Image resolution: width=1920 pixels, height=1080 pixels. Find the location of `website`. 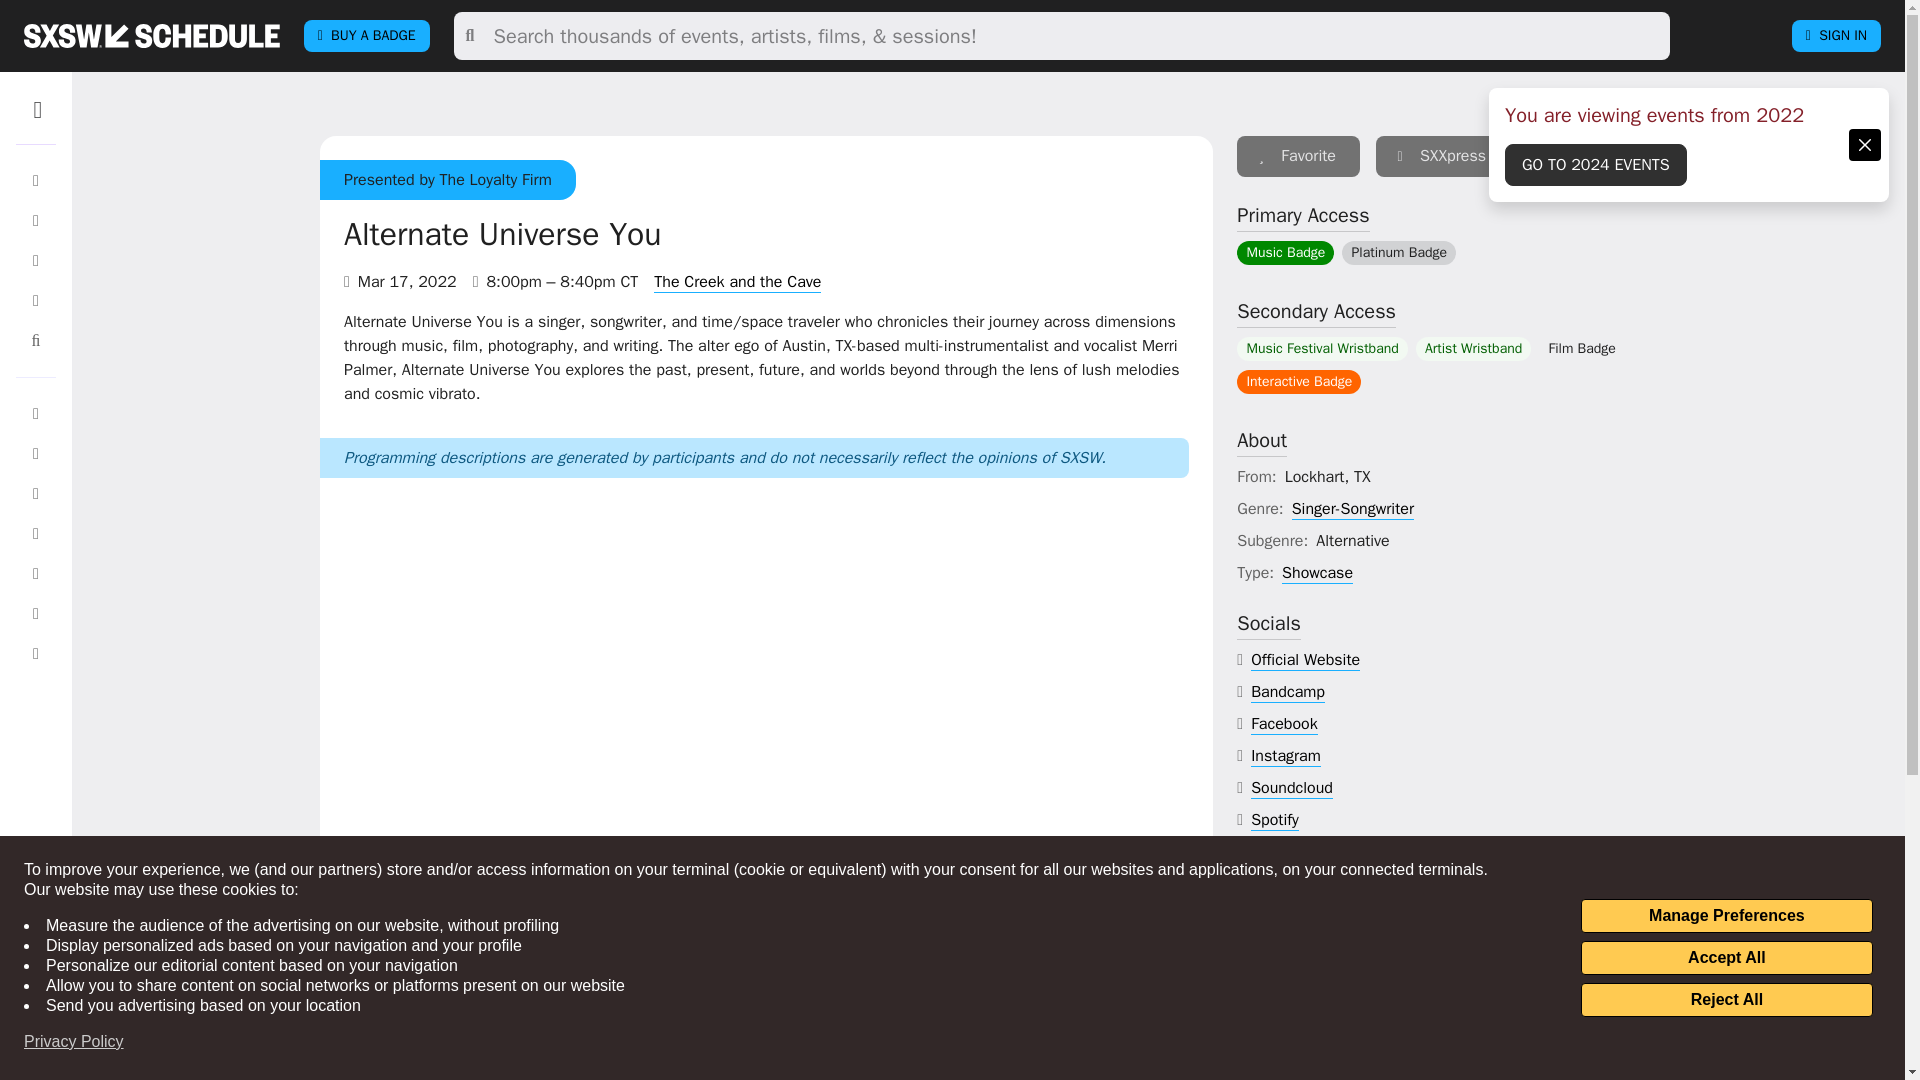

website is located at coordinates (1305, 660).